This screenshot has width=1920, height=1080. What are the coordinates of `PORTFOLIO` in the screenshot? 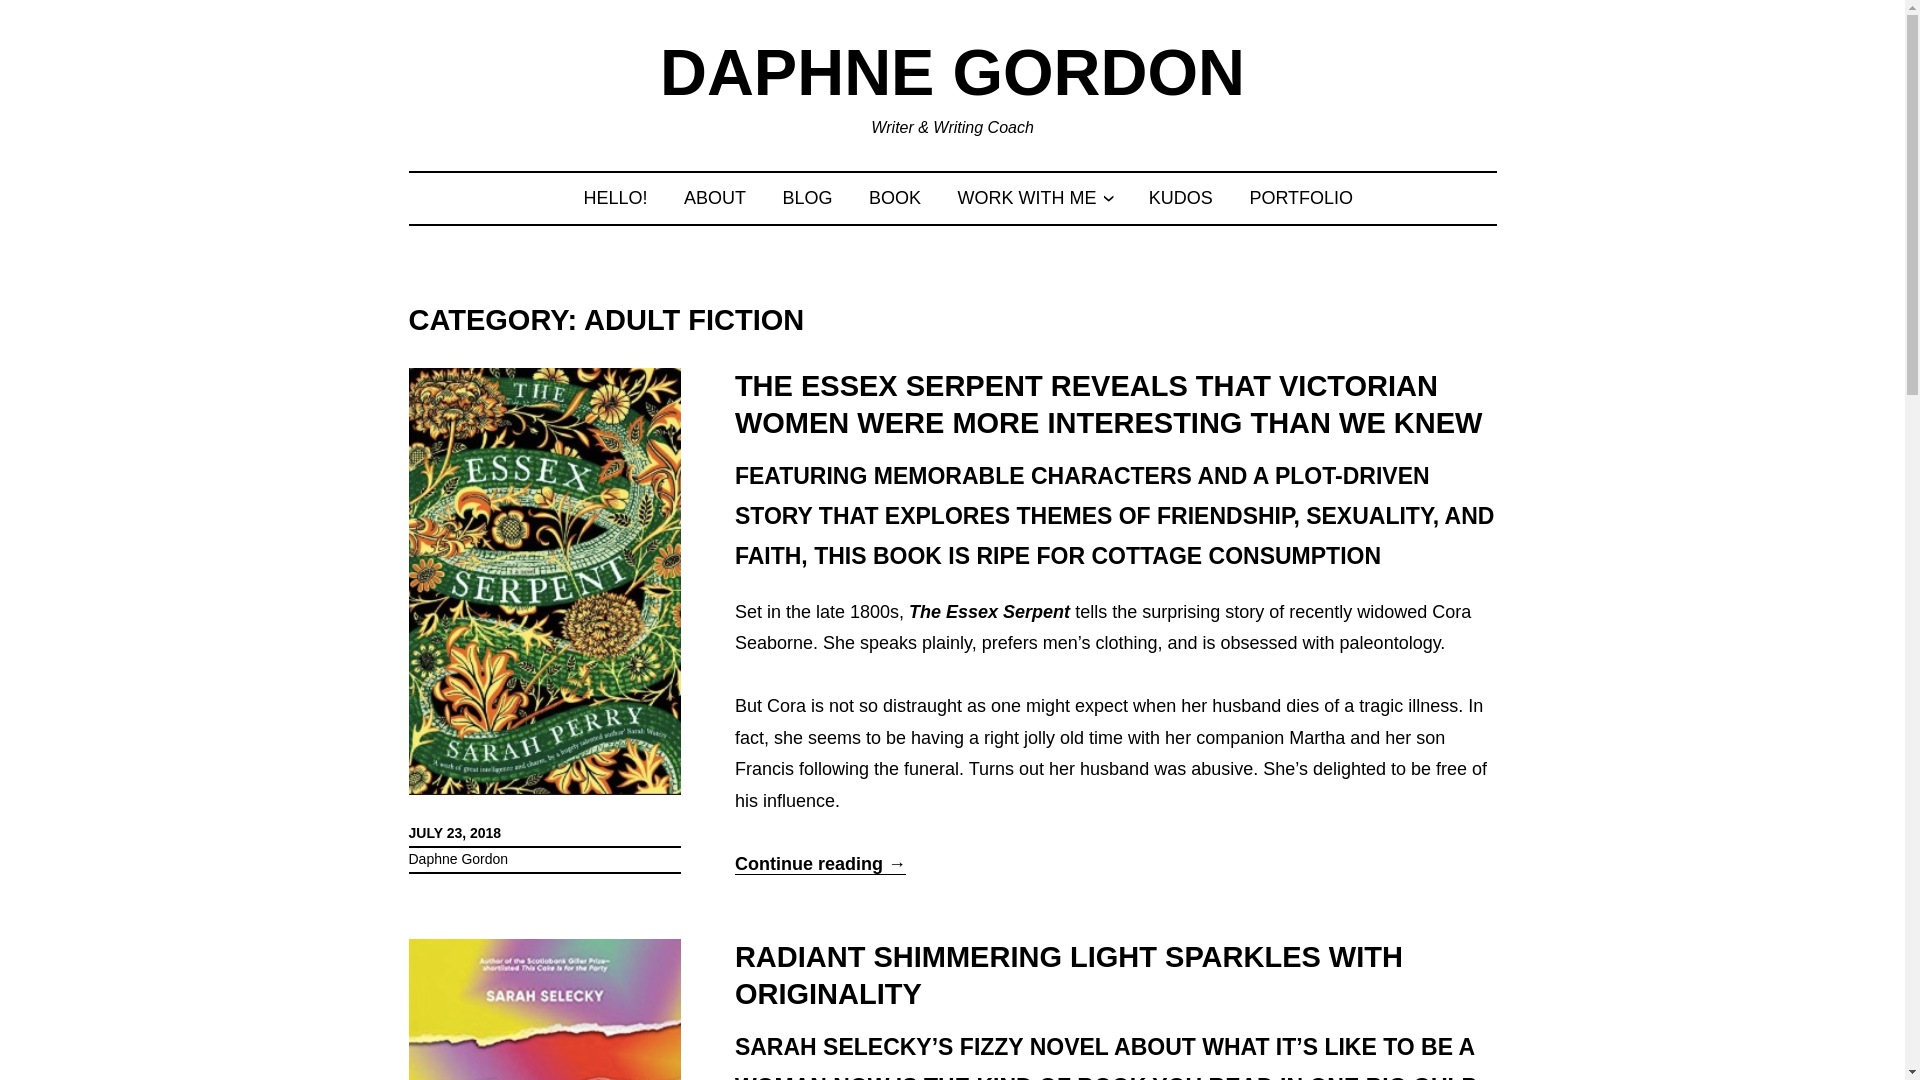 It's located at (1301, 198).